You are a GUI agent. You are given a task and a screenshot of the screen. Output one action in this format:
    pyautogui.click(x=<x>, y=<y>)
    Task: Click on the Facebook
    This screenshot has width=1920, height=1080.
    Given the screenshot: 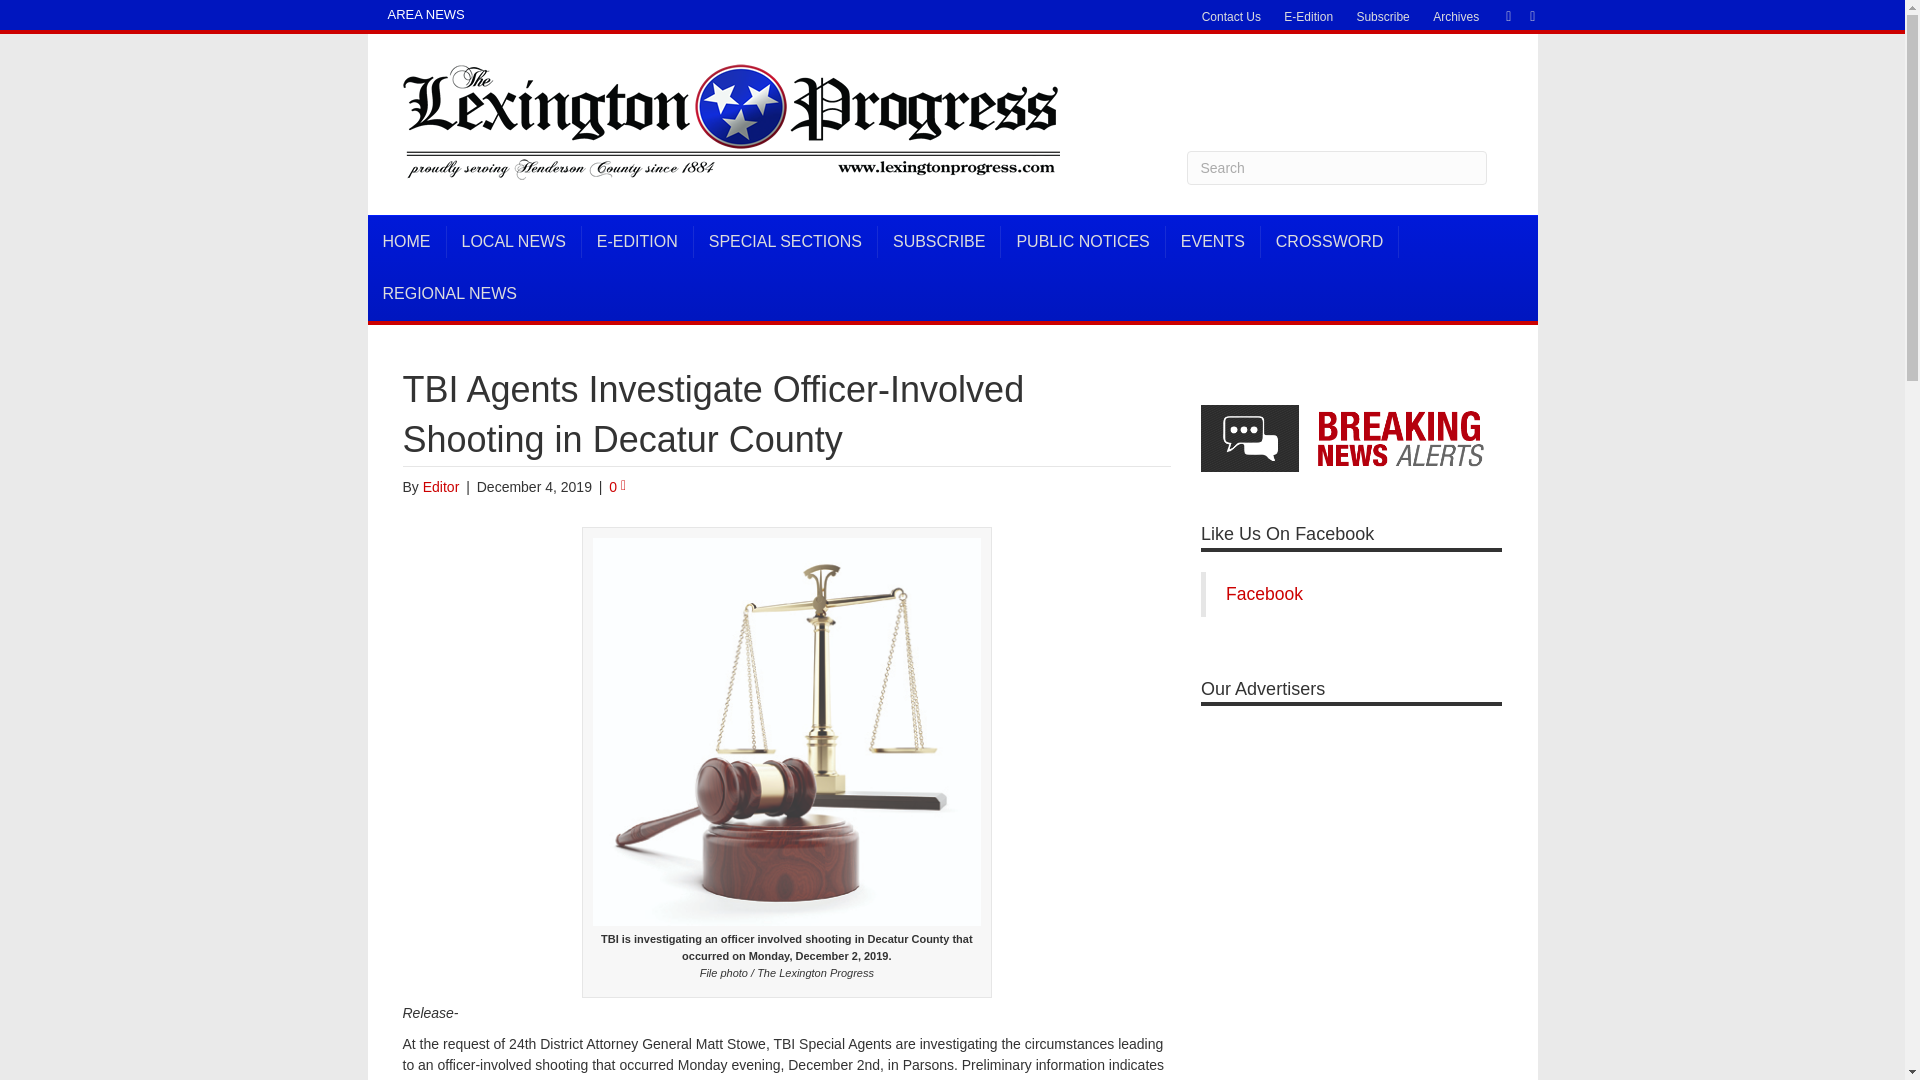 What is the action you would take?
    pyautogui.click(x=1498, y=15)
    